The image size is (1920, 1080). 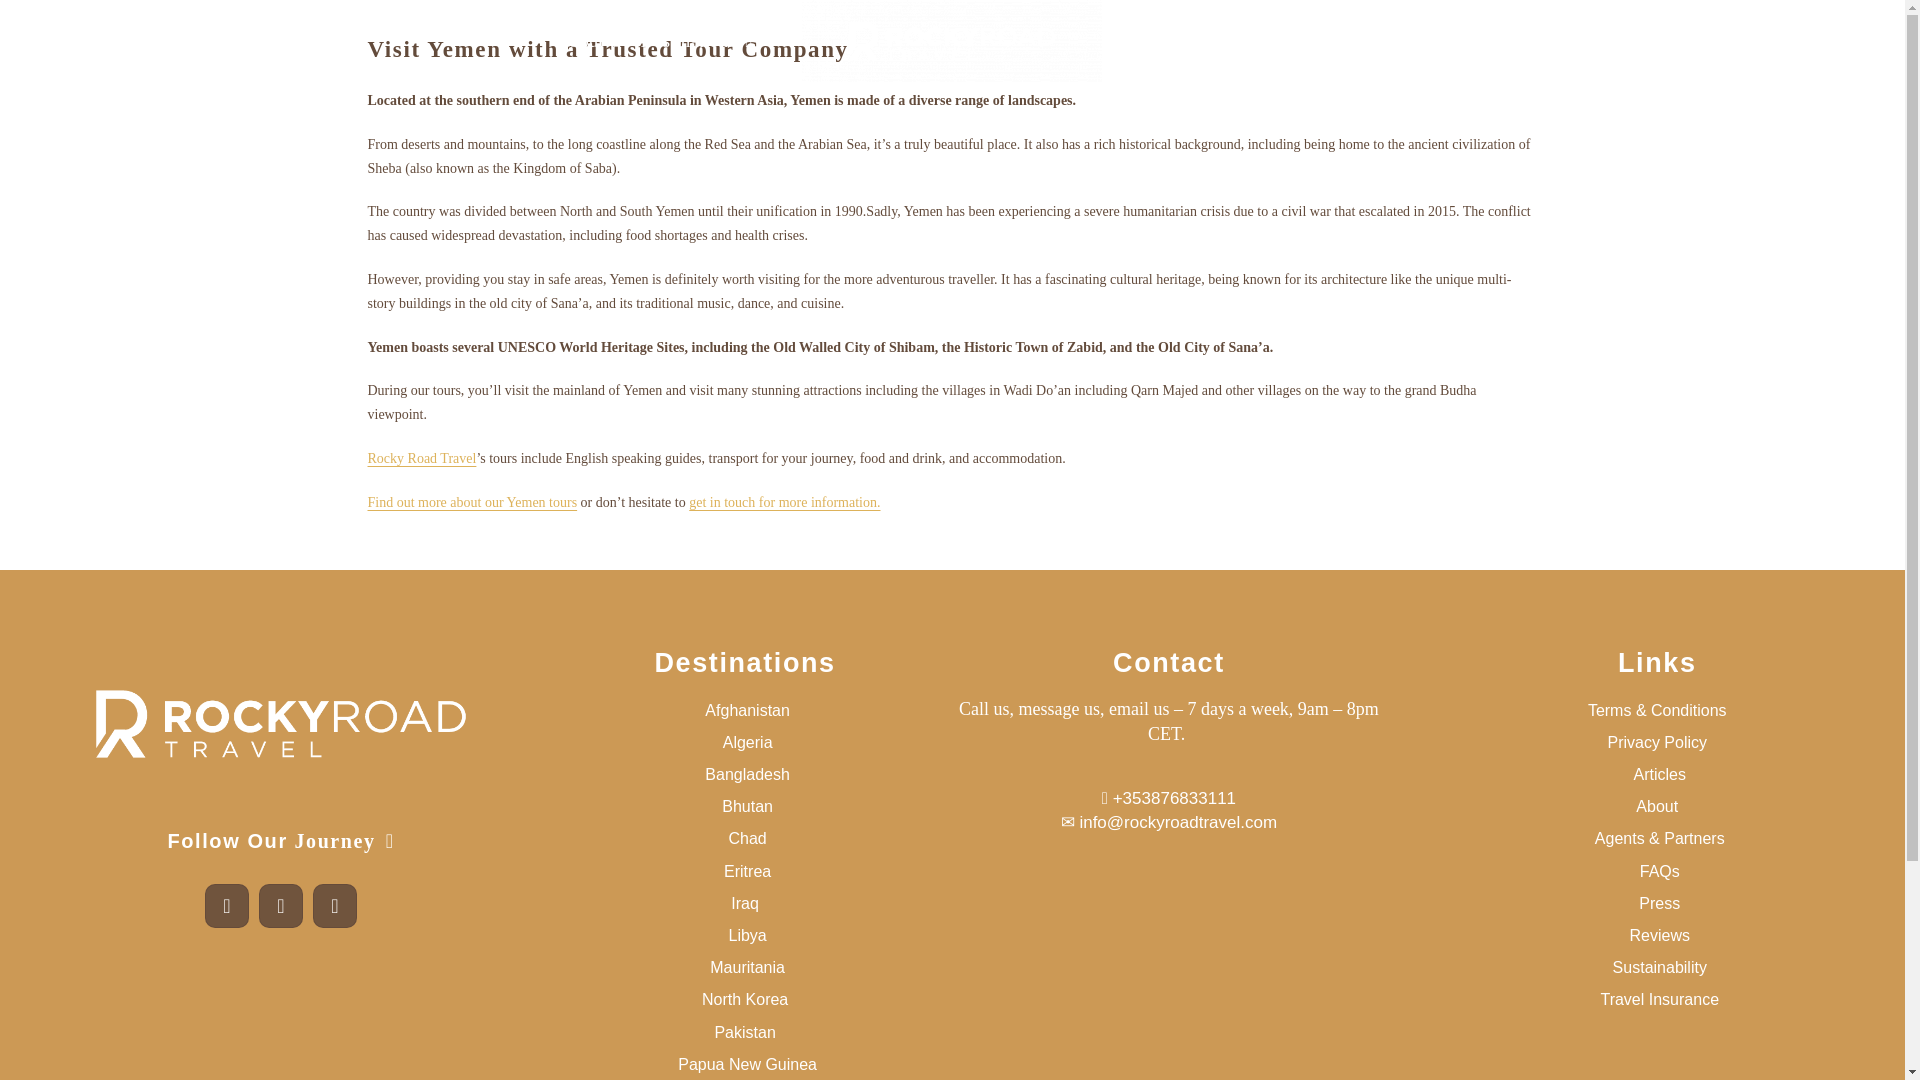 What do you see at coordinates (744, 742) in the screenshot?
I see `Algeria` at bounding box center [744, 742].